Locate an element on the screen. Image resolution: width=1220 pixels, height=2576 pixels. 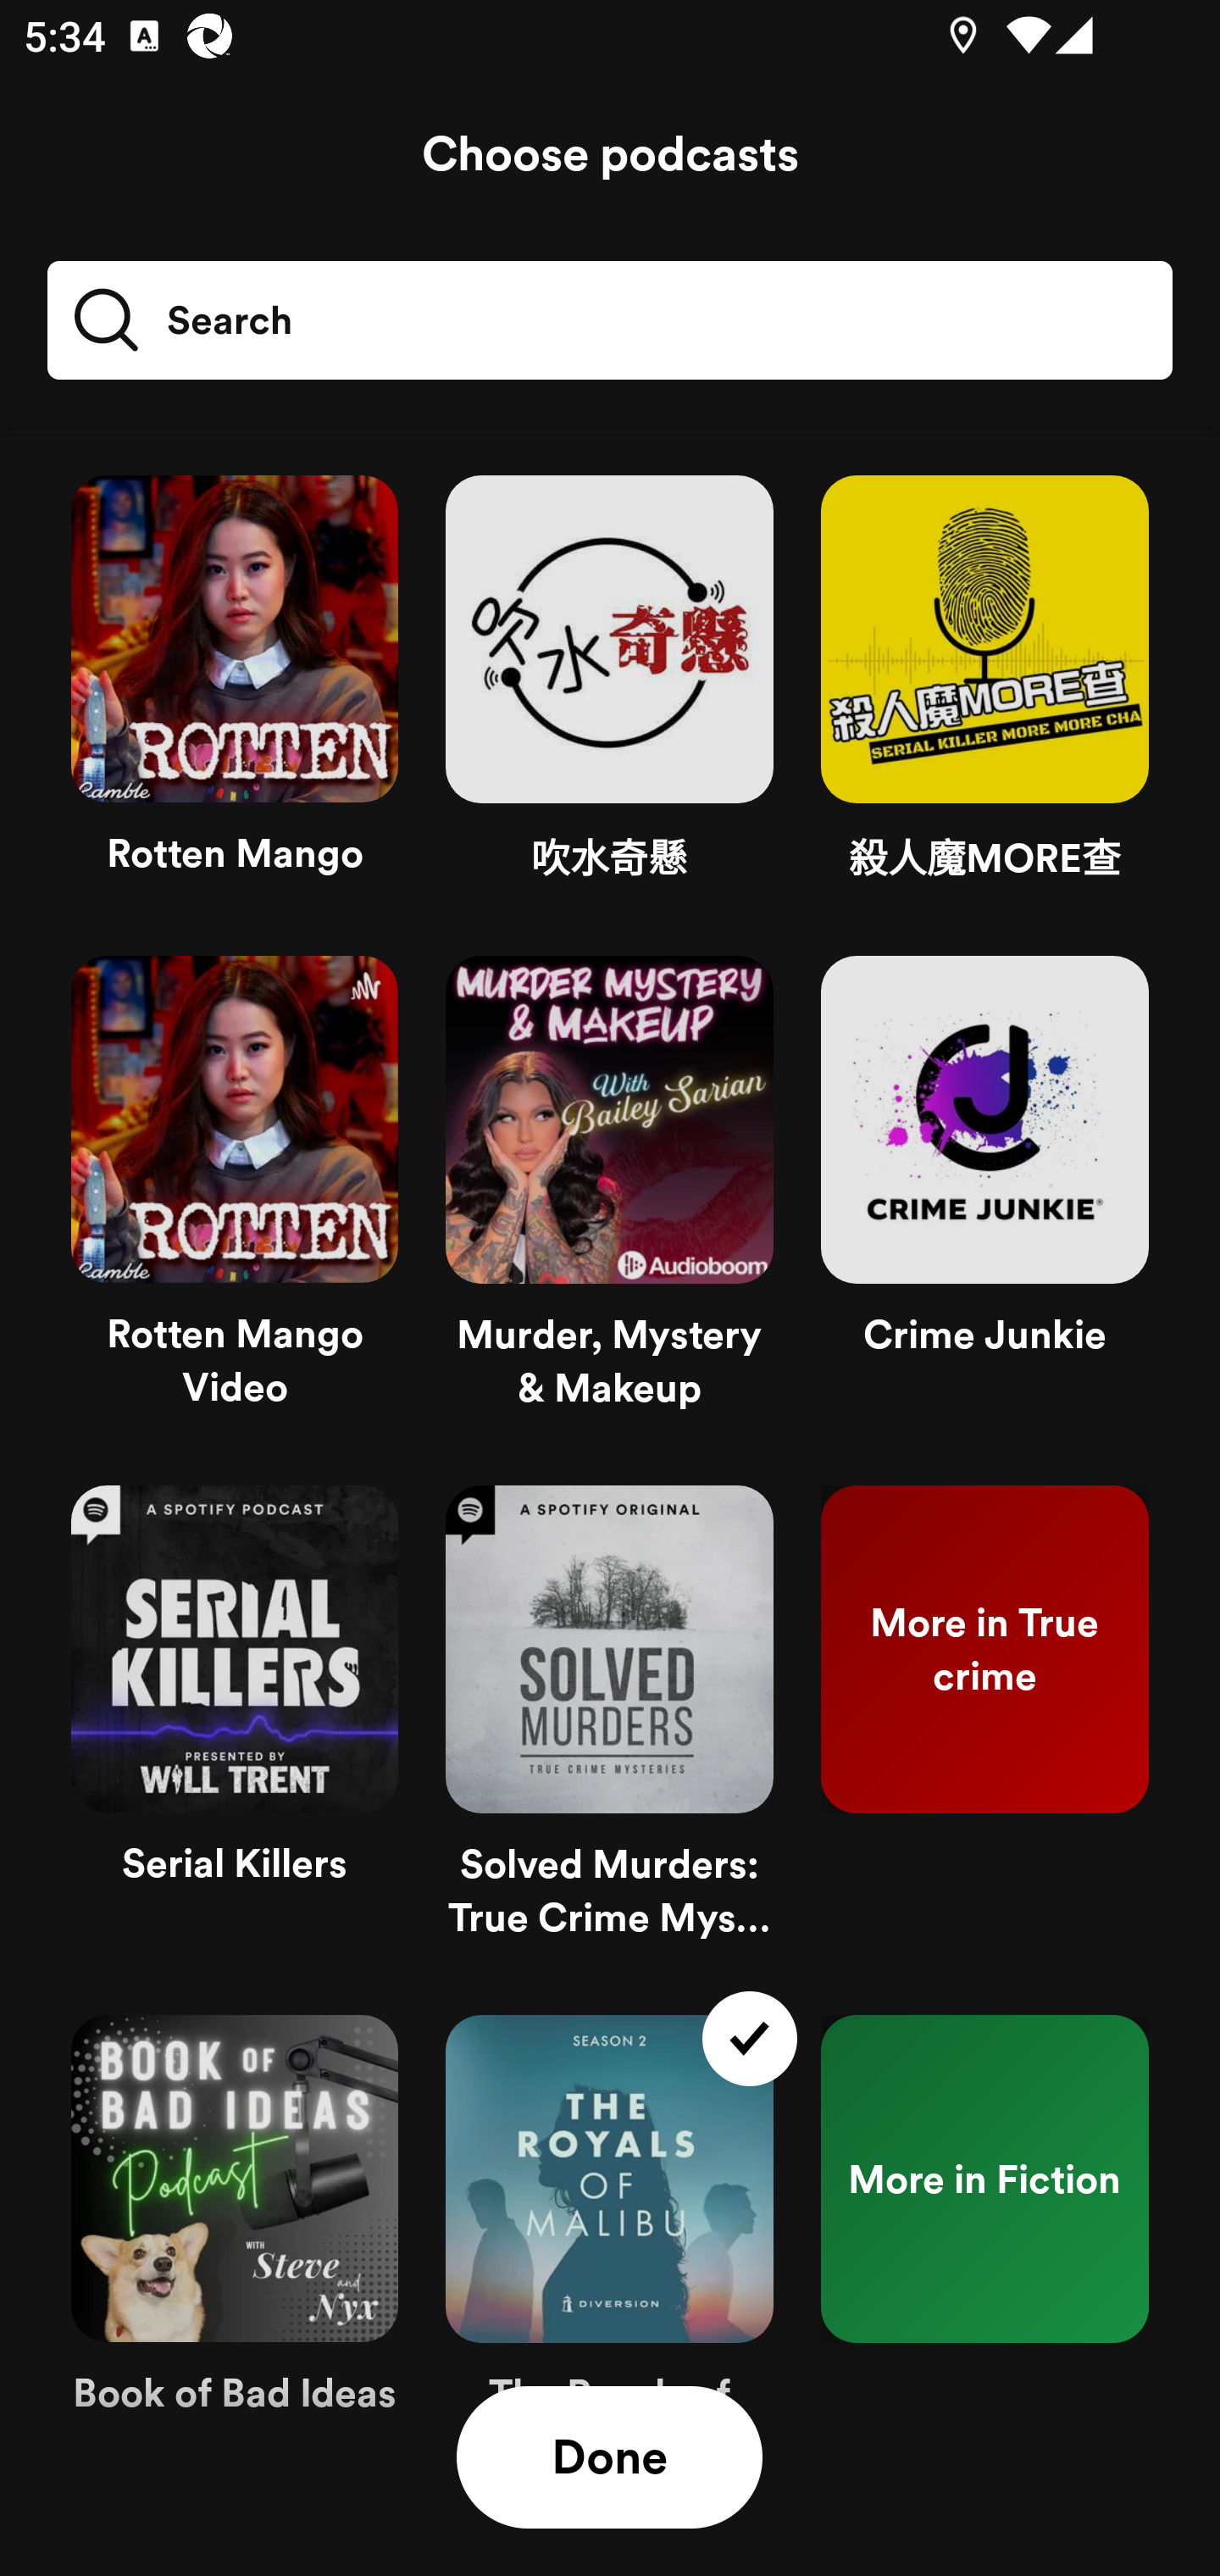
Crime Junkie unselected Crime Junkie is located at coordinates (984, 1196).